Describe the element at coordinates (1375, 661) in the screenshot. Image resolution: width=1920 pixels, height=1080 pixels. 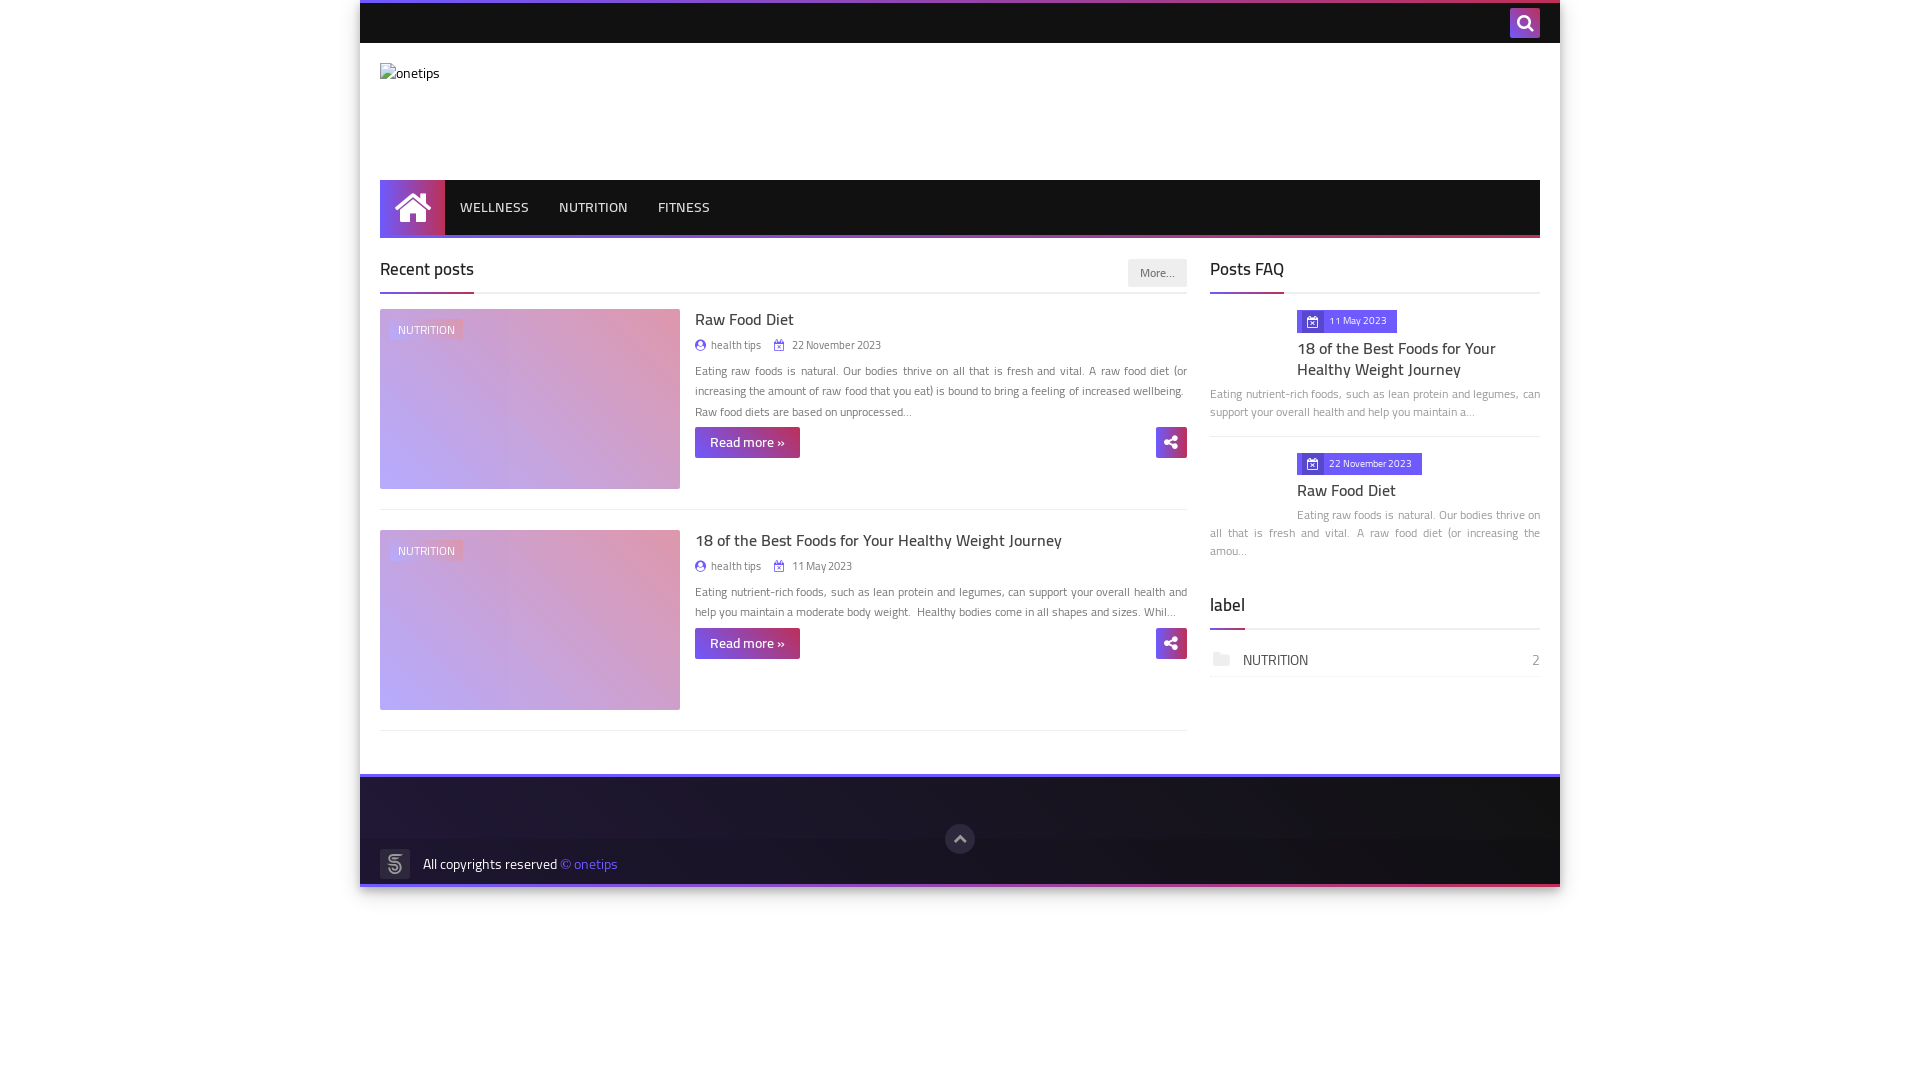
I see `NUTRITION
2` at that location.